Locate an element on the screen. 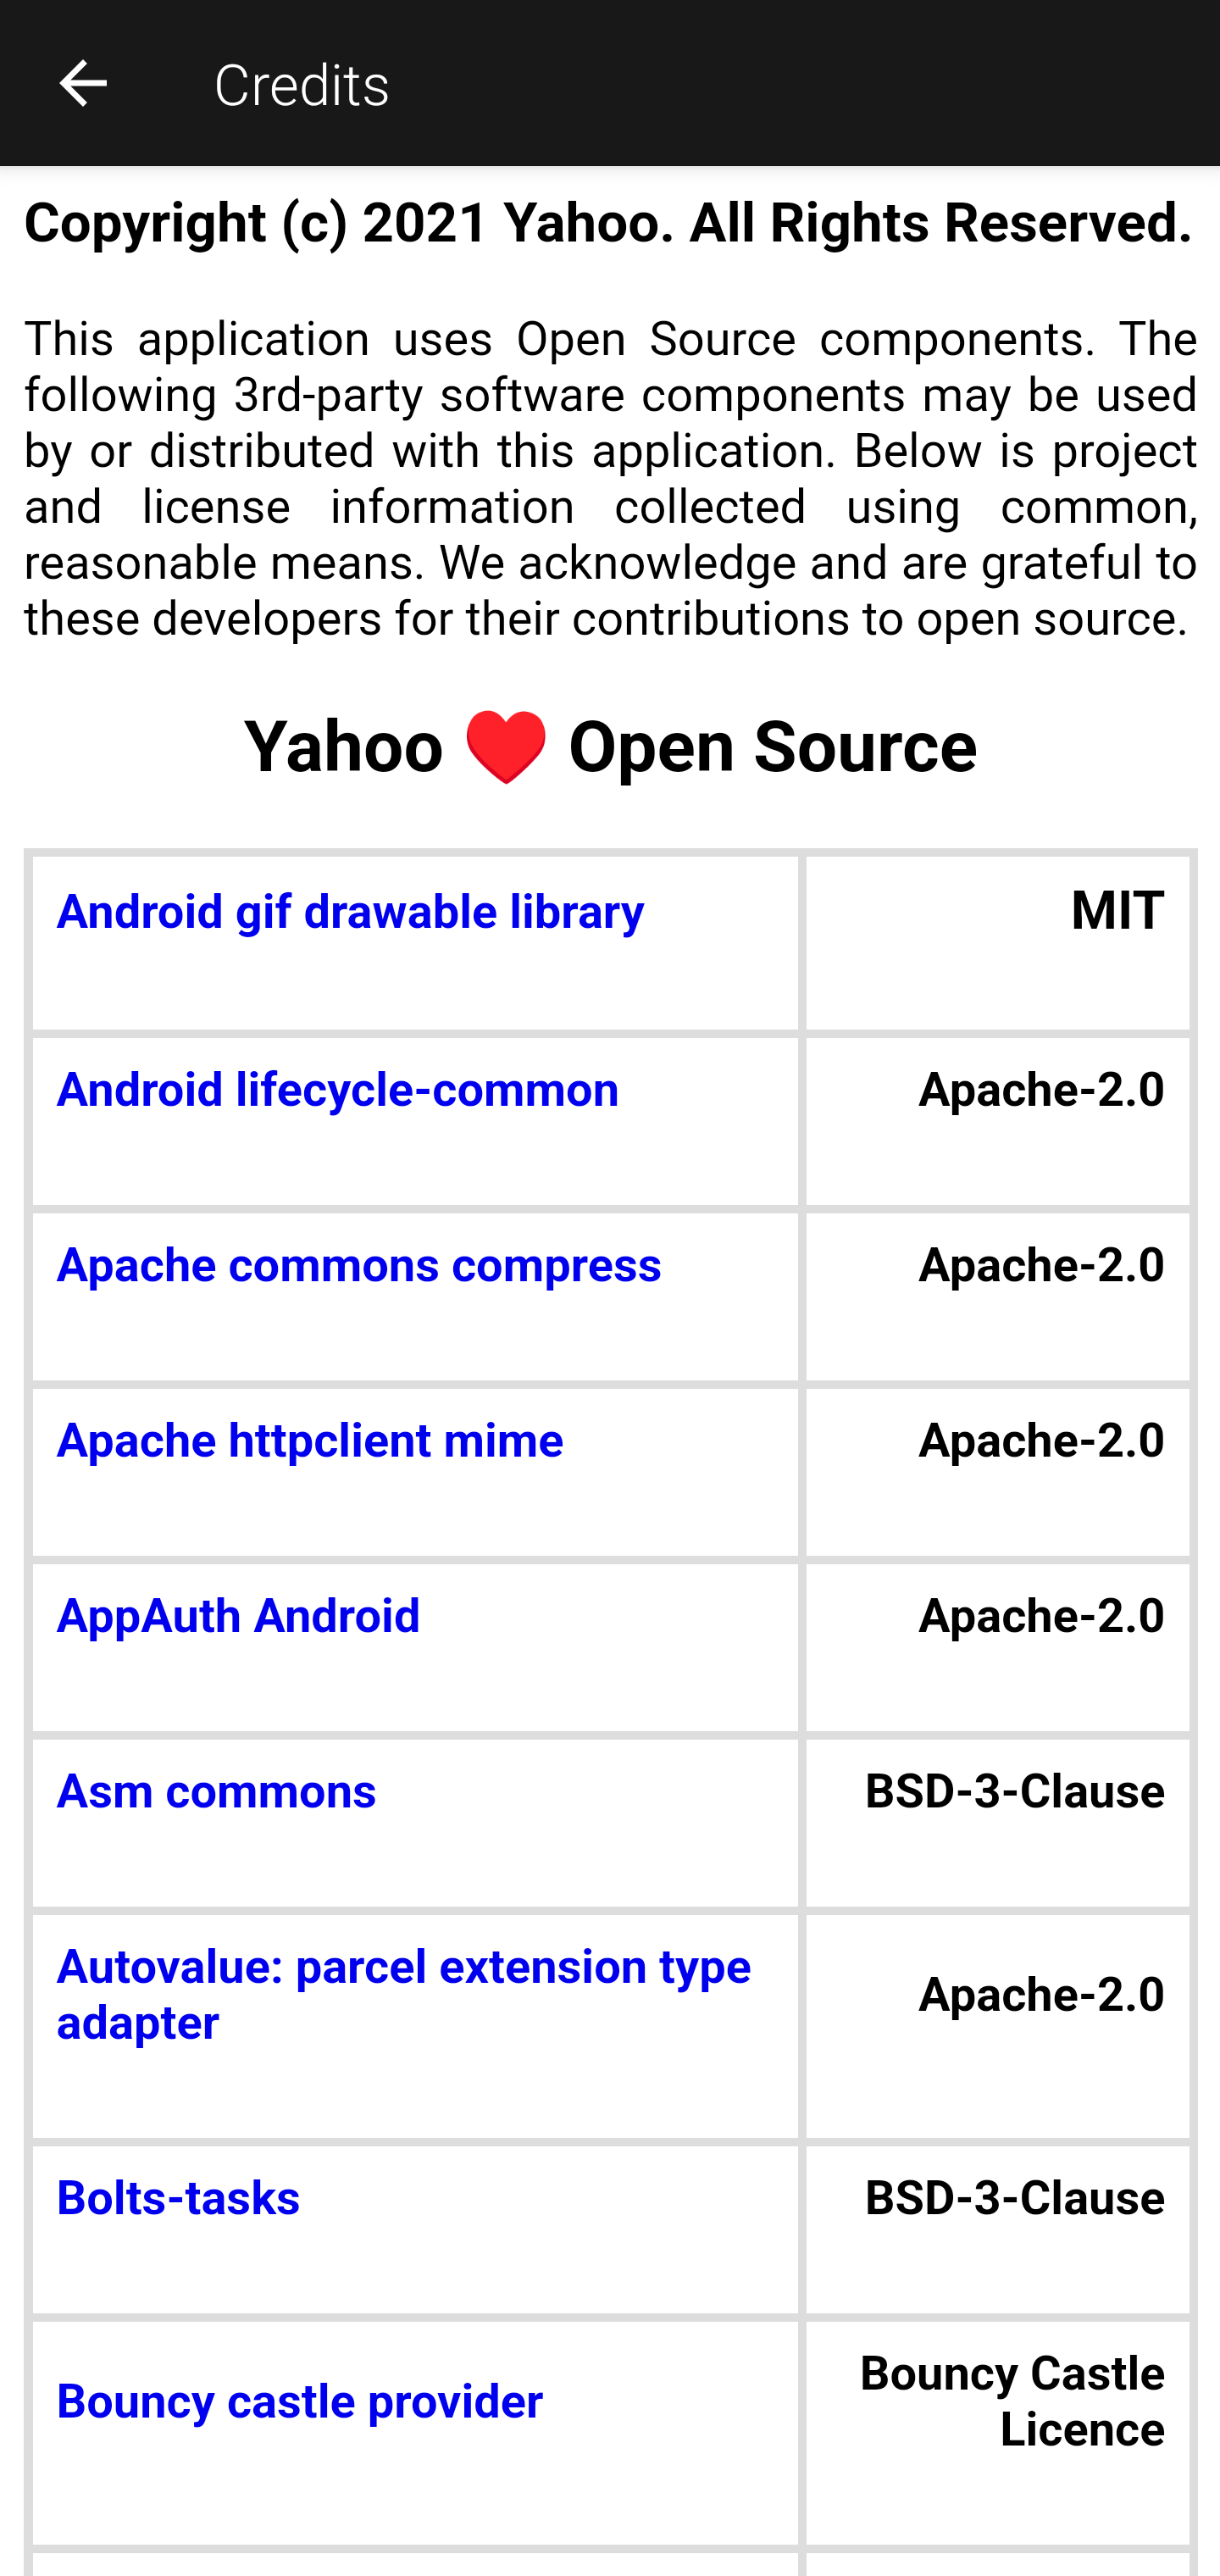 The width and height of the screenshot is (1220, 2576). Android lifecycle-common is located at coordinates (337, 1091).